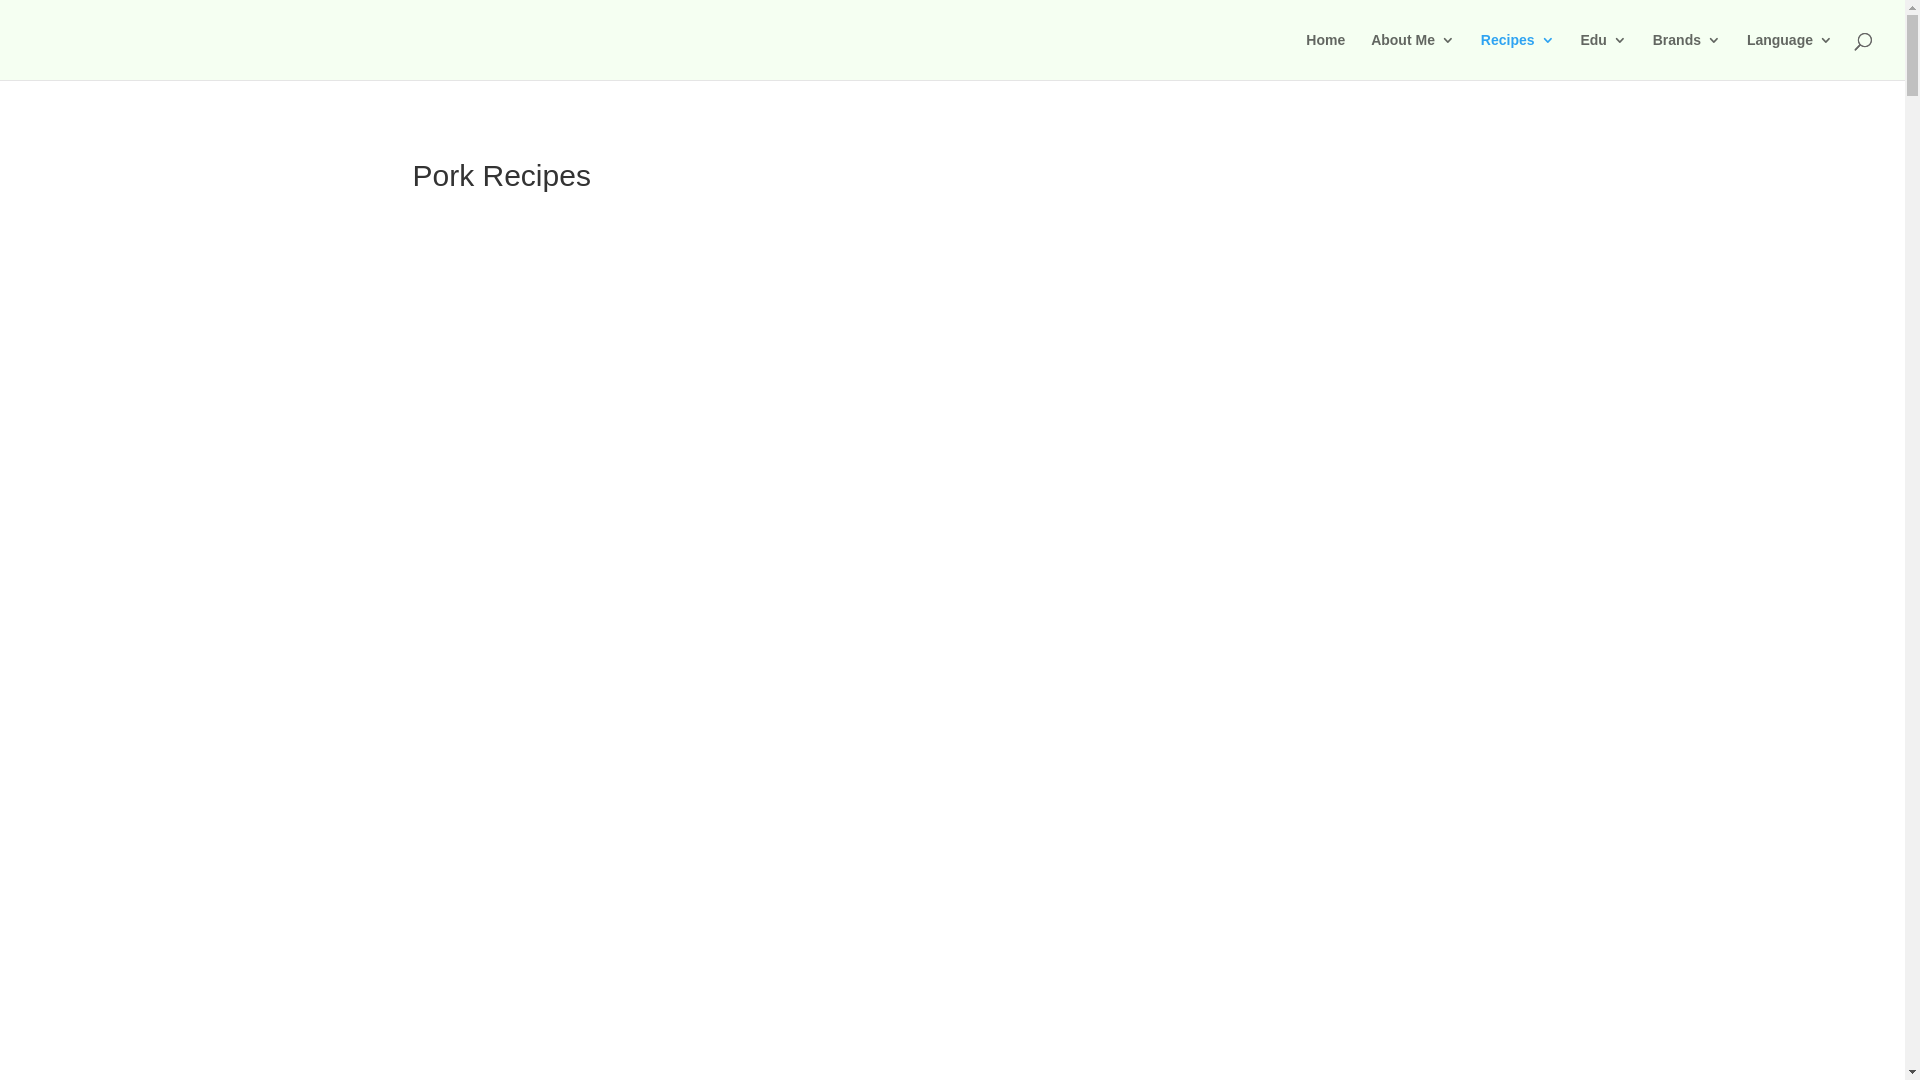 The height and width of the screenshot is (1080, 1920). Describe the element at coordinates (1790, 56) in the screenshot. I see `Language` at that location.